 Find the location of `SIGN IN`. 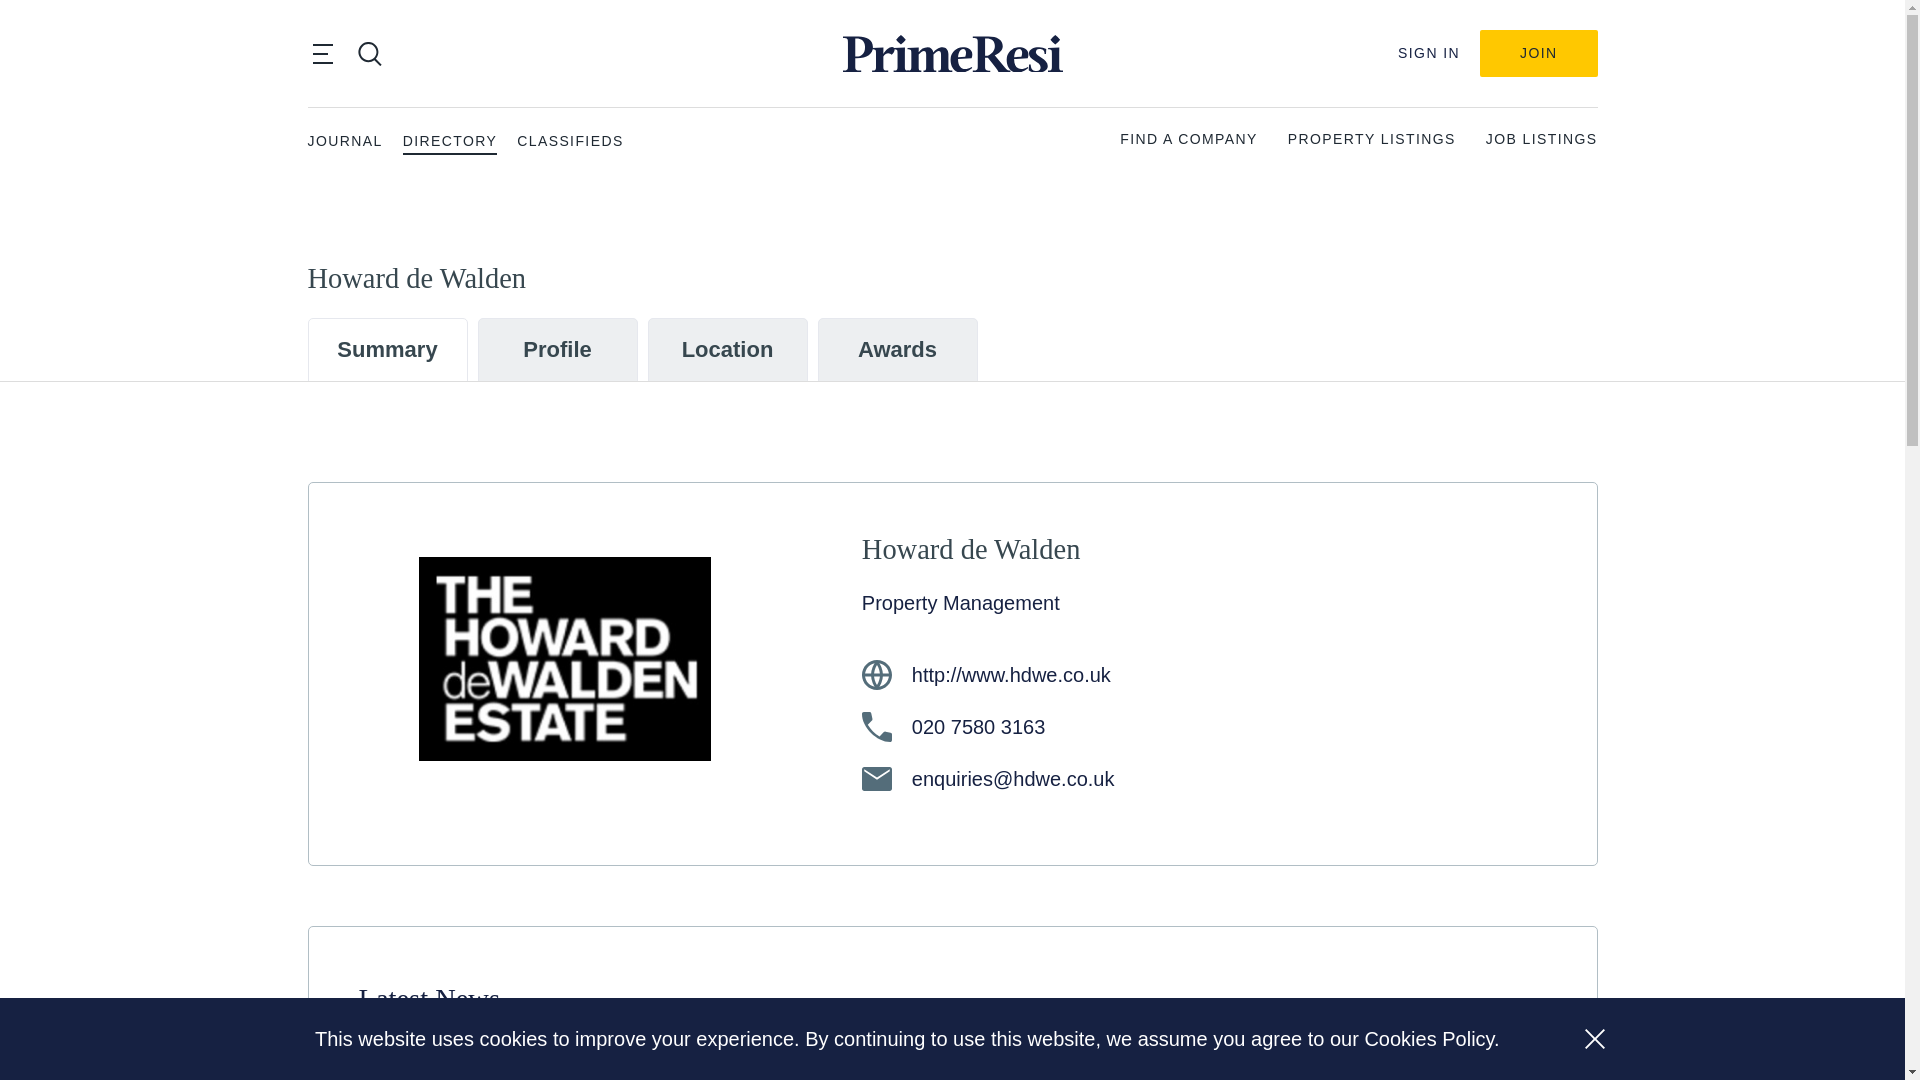

SIGN IN is located at coordinates (1428, 53).